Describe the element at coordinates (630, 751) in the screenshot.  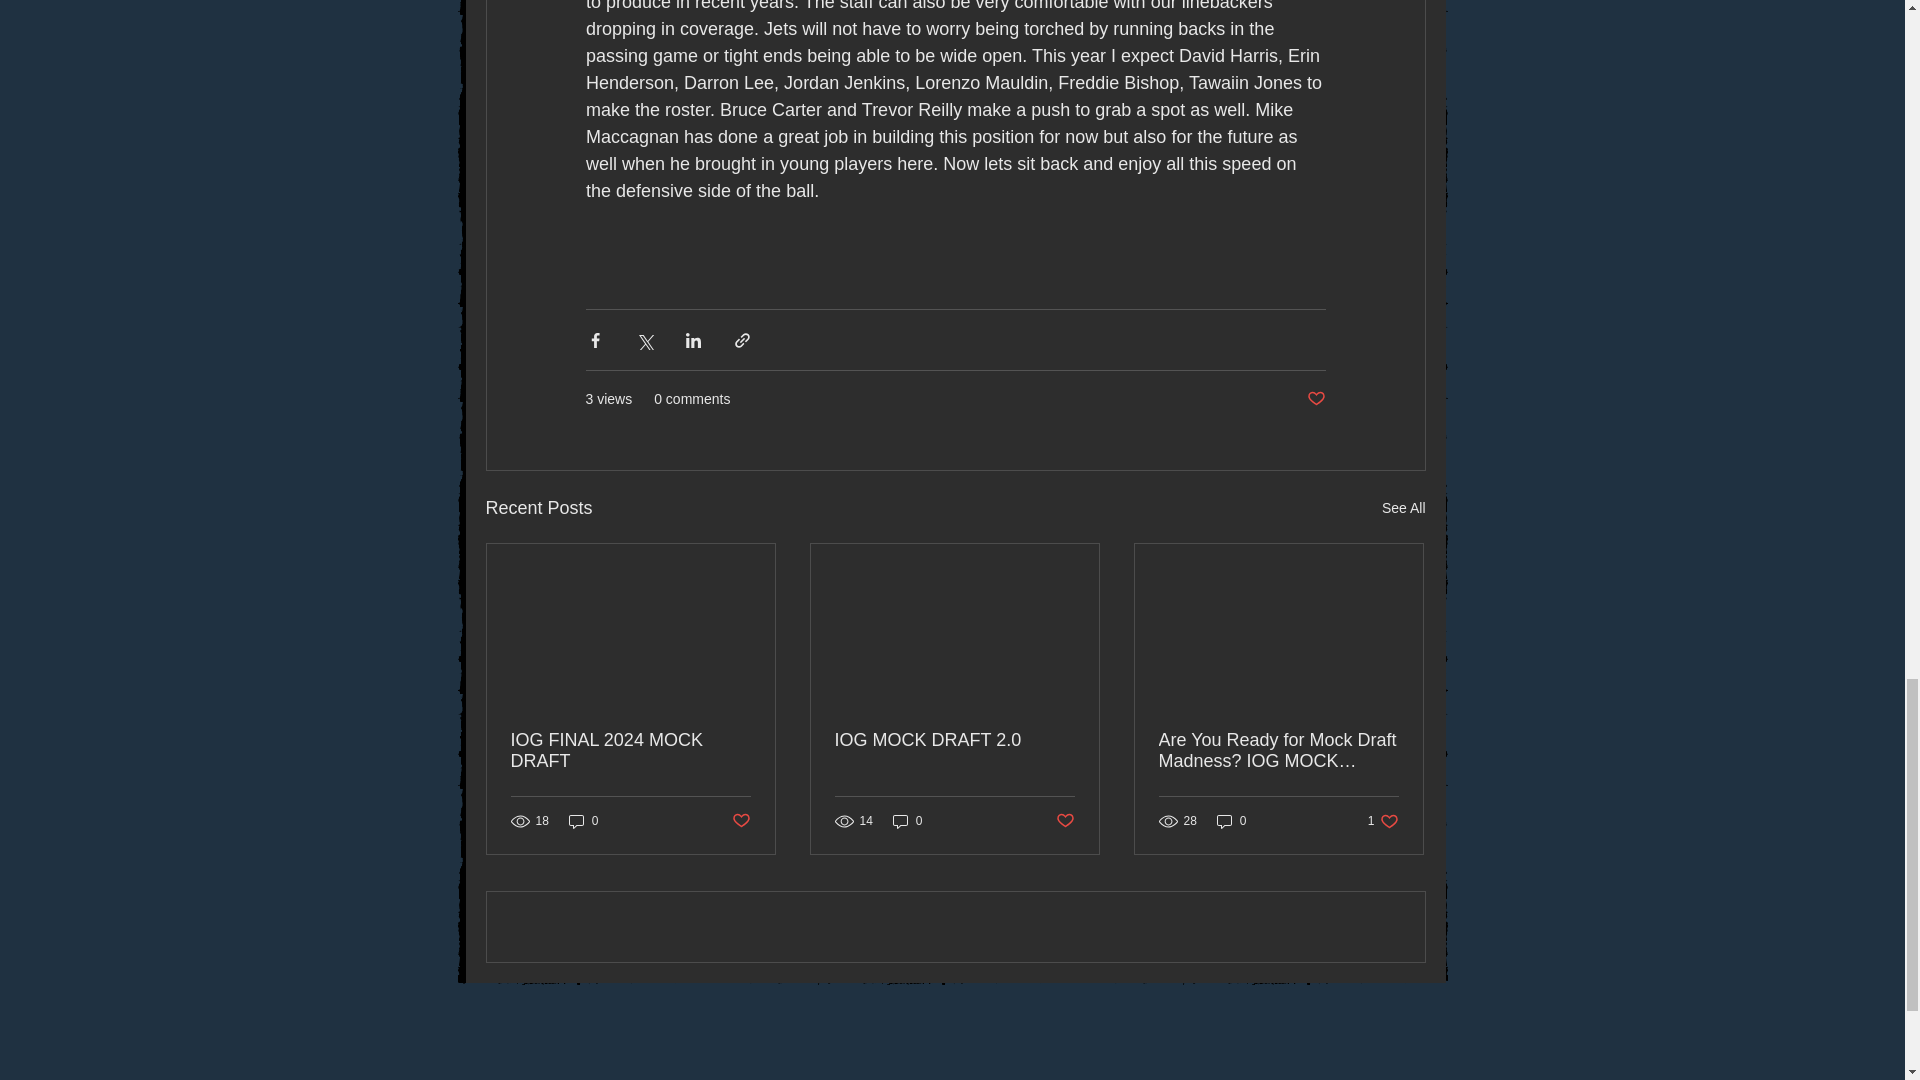
I see `IOG FINAL 2024 MOCK DRAFT` at that location.